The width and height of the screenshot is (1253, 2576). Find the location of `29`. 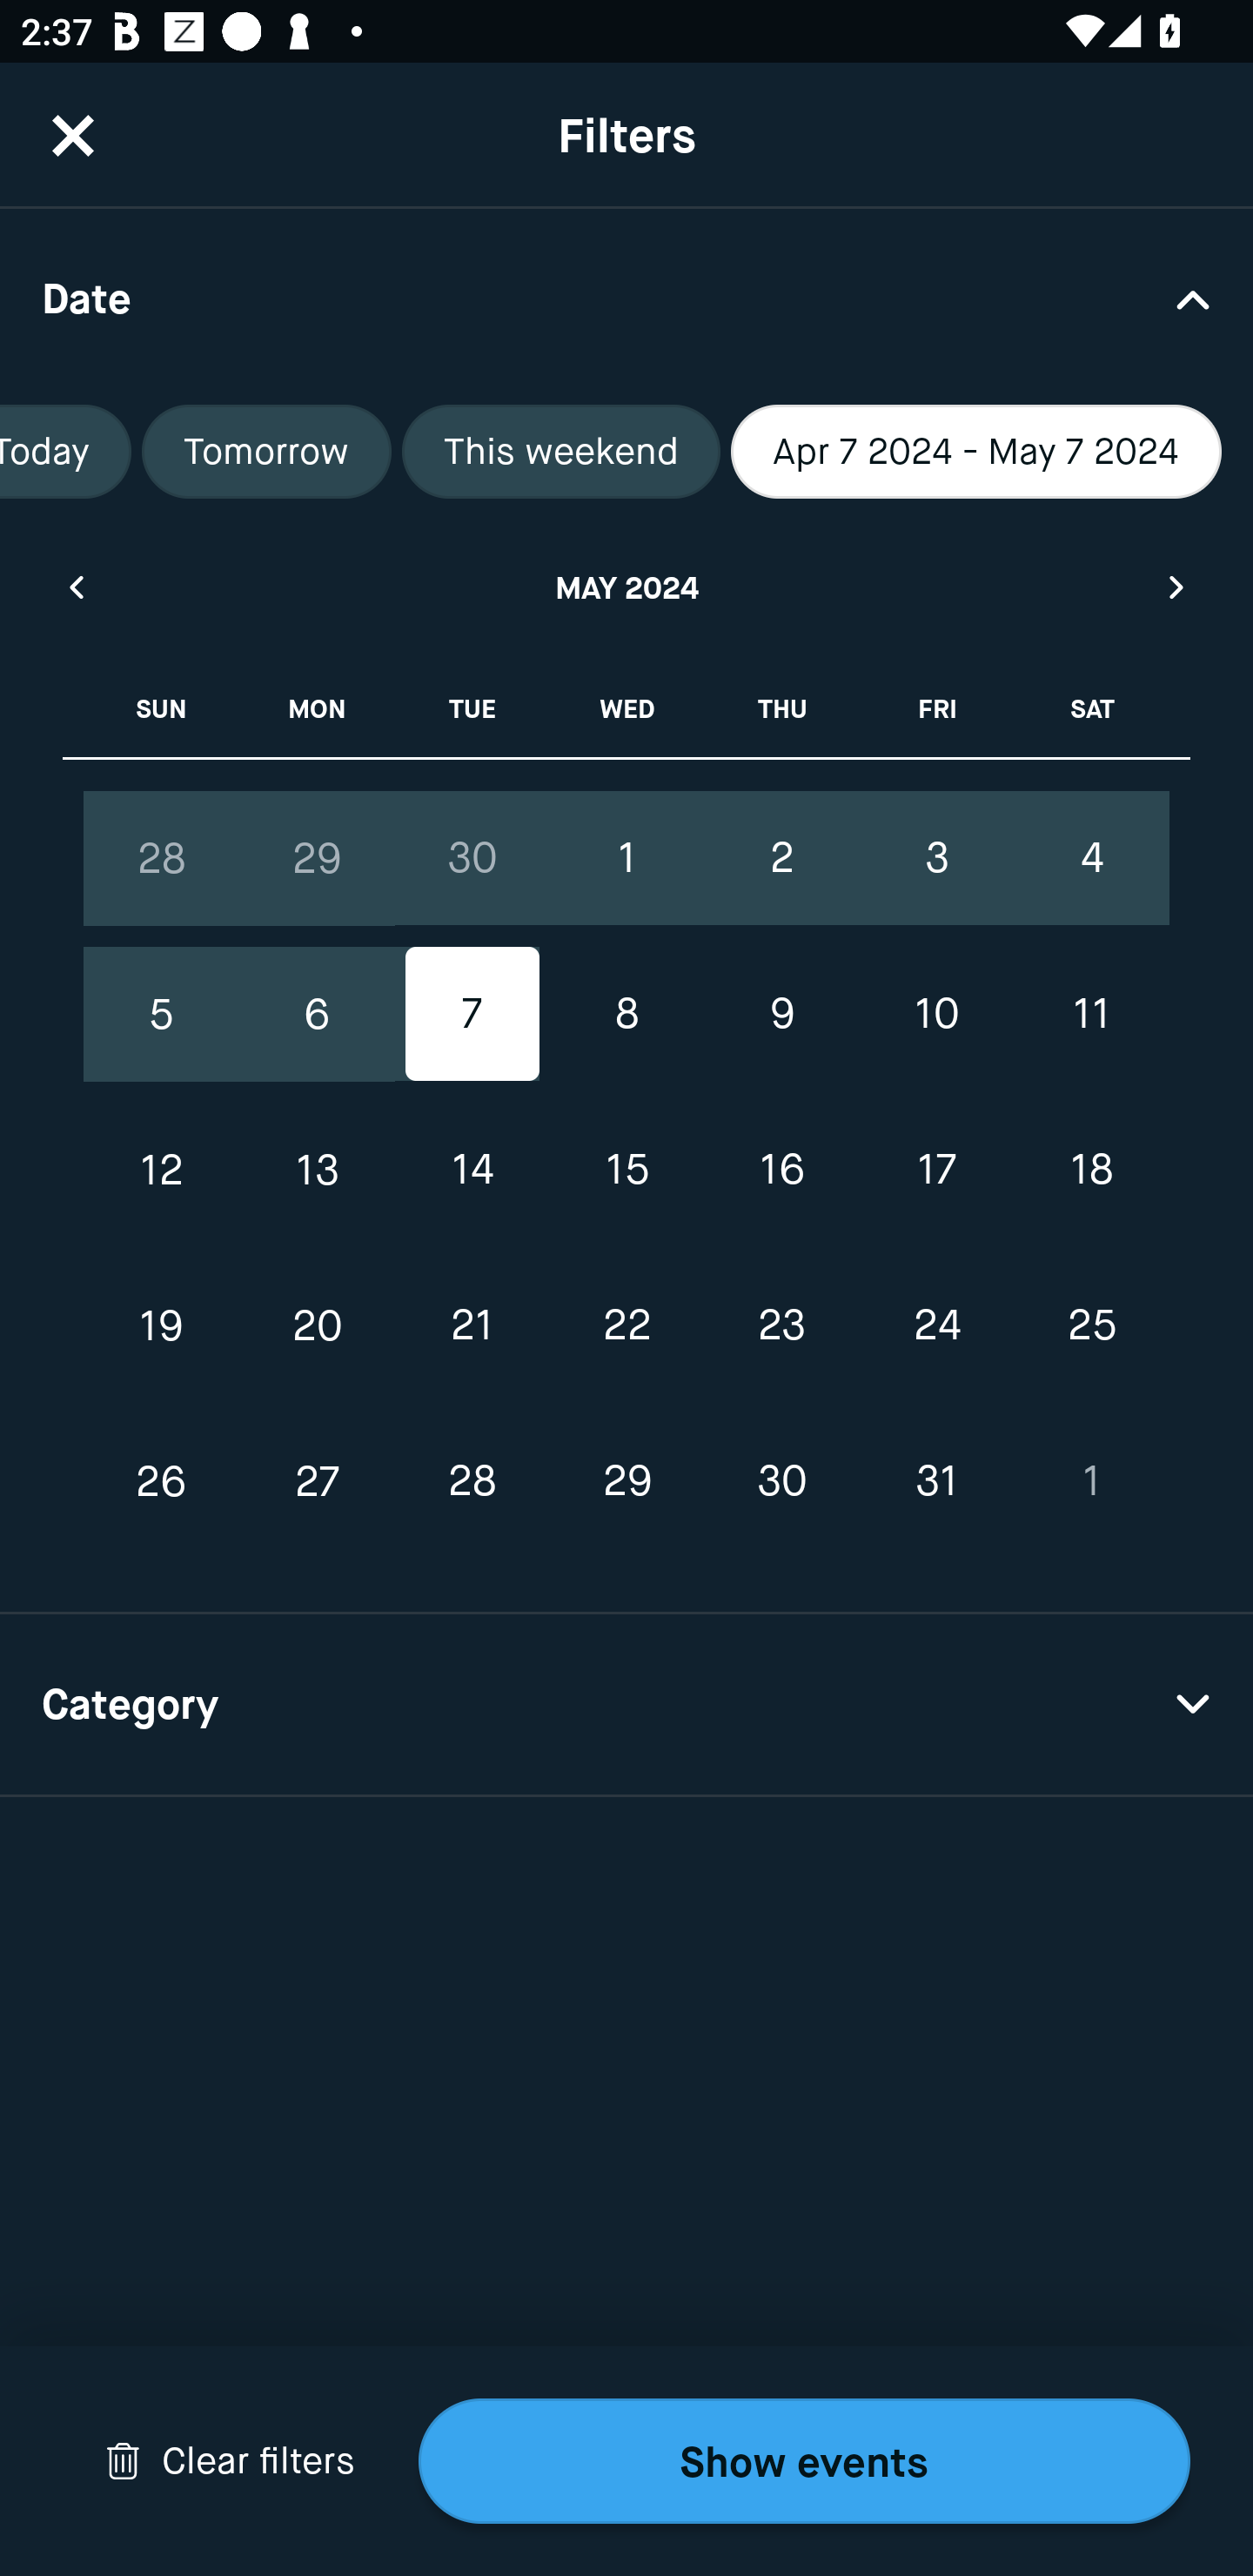

29 is located at coordinates (626, 1481).